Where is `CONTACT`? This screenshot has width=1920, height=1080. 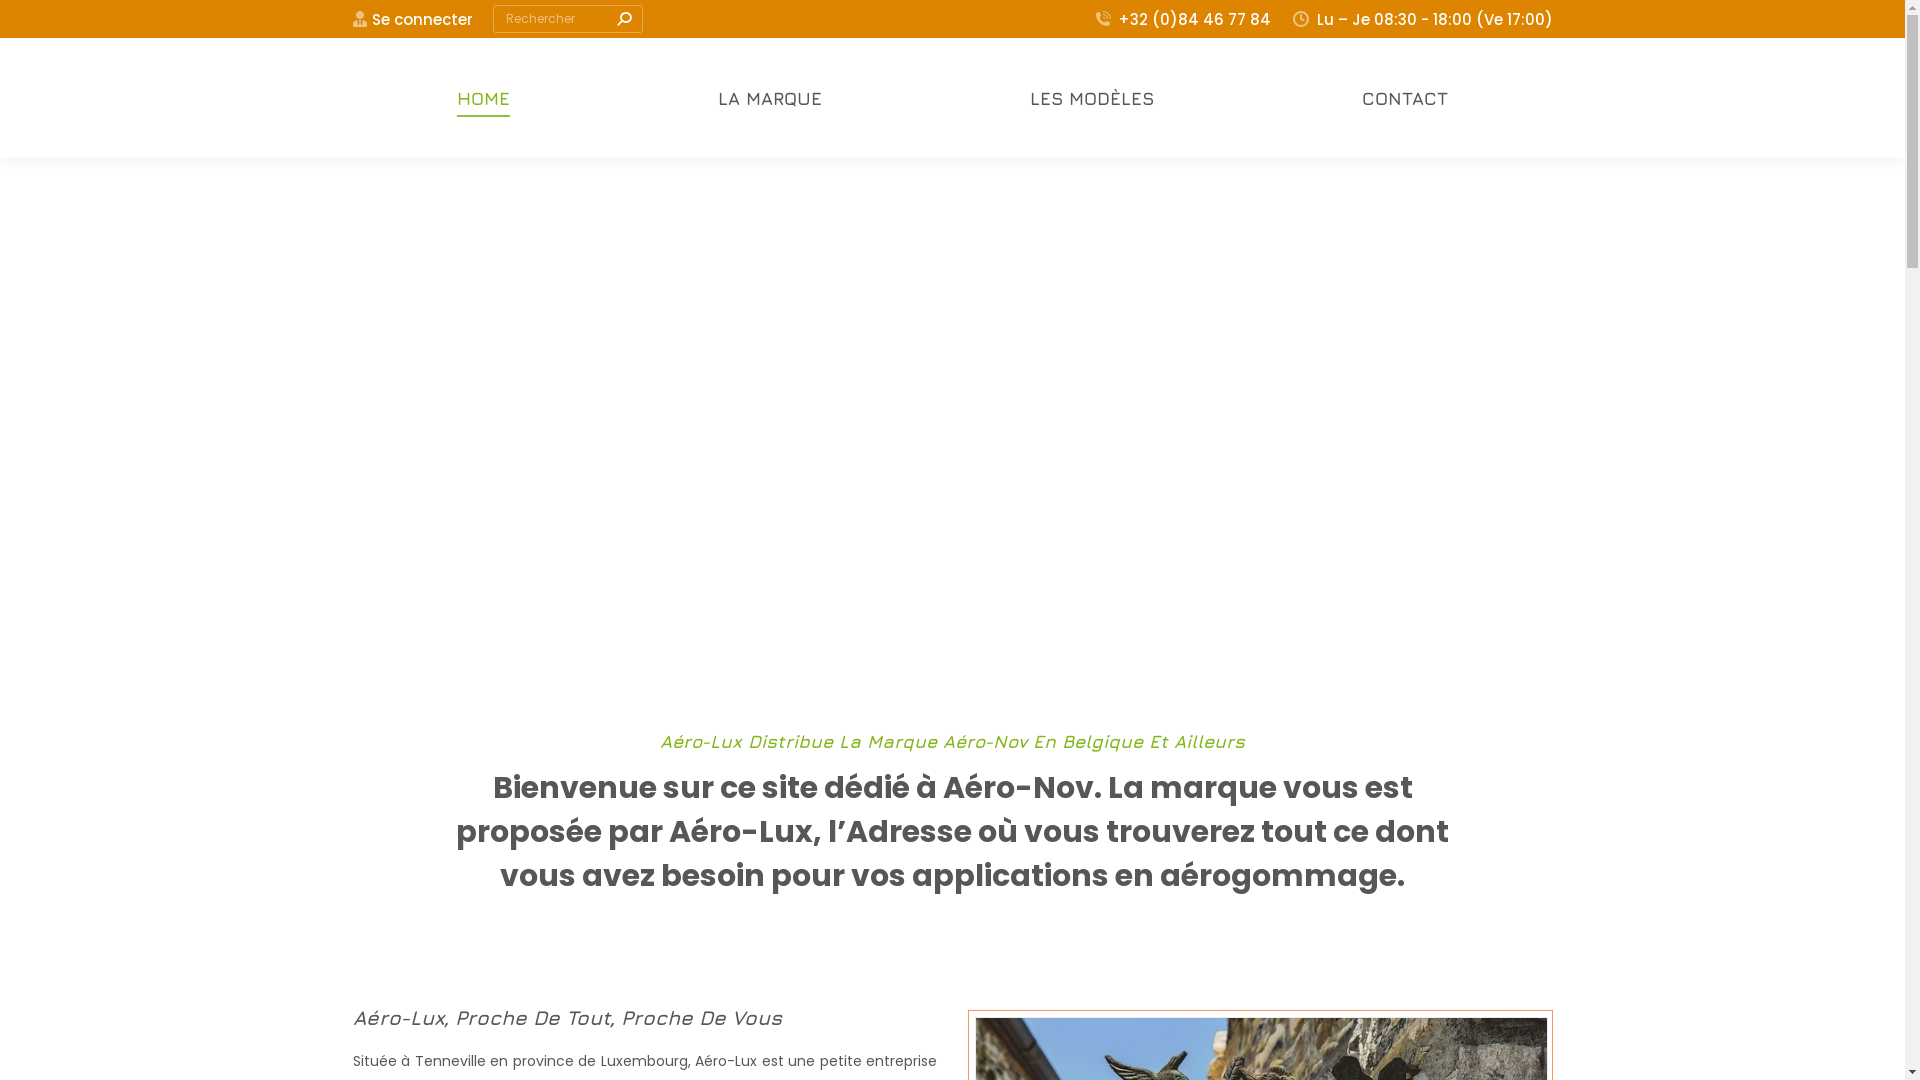 CONTACT is located at coordinates (1405, 98).